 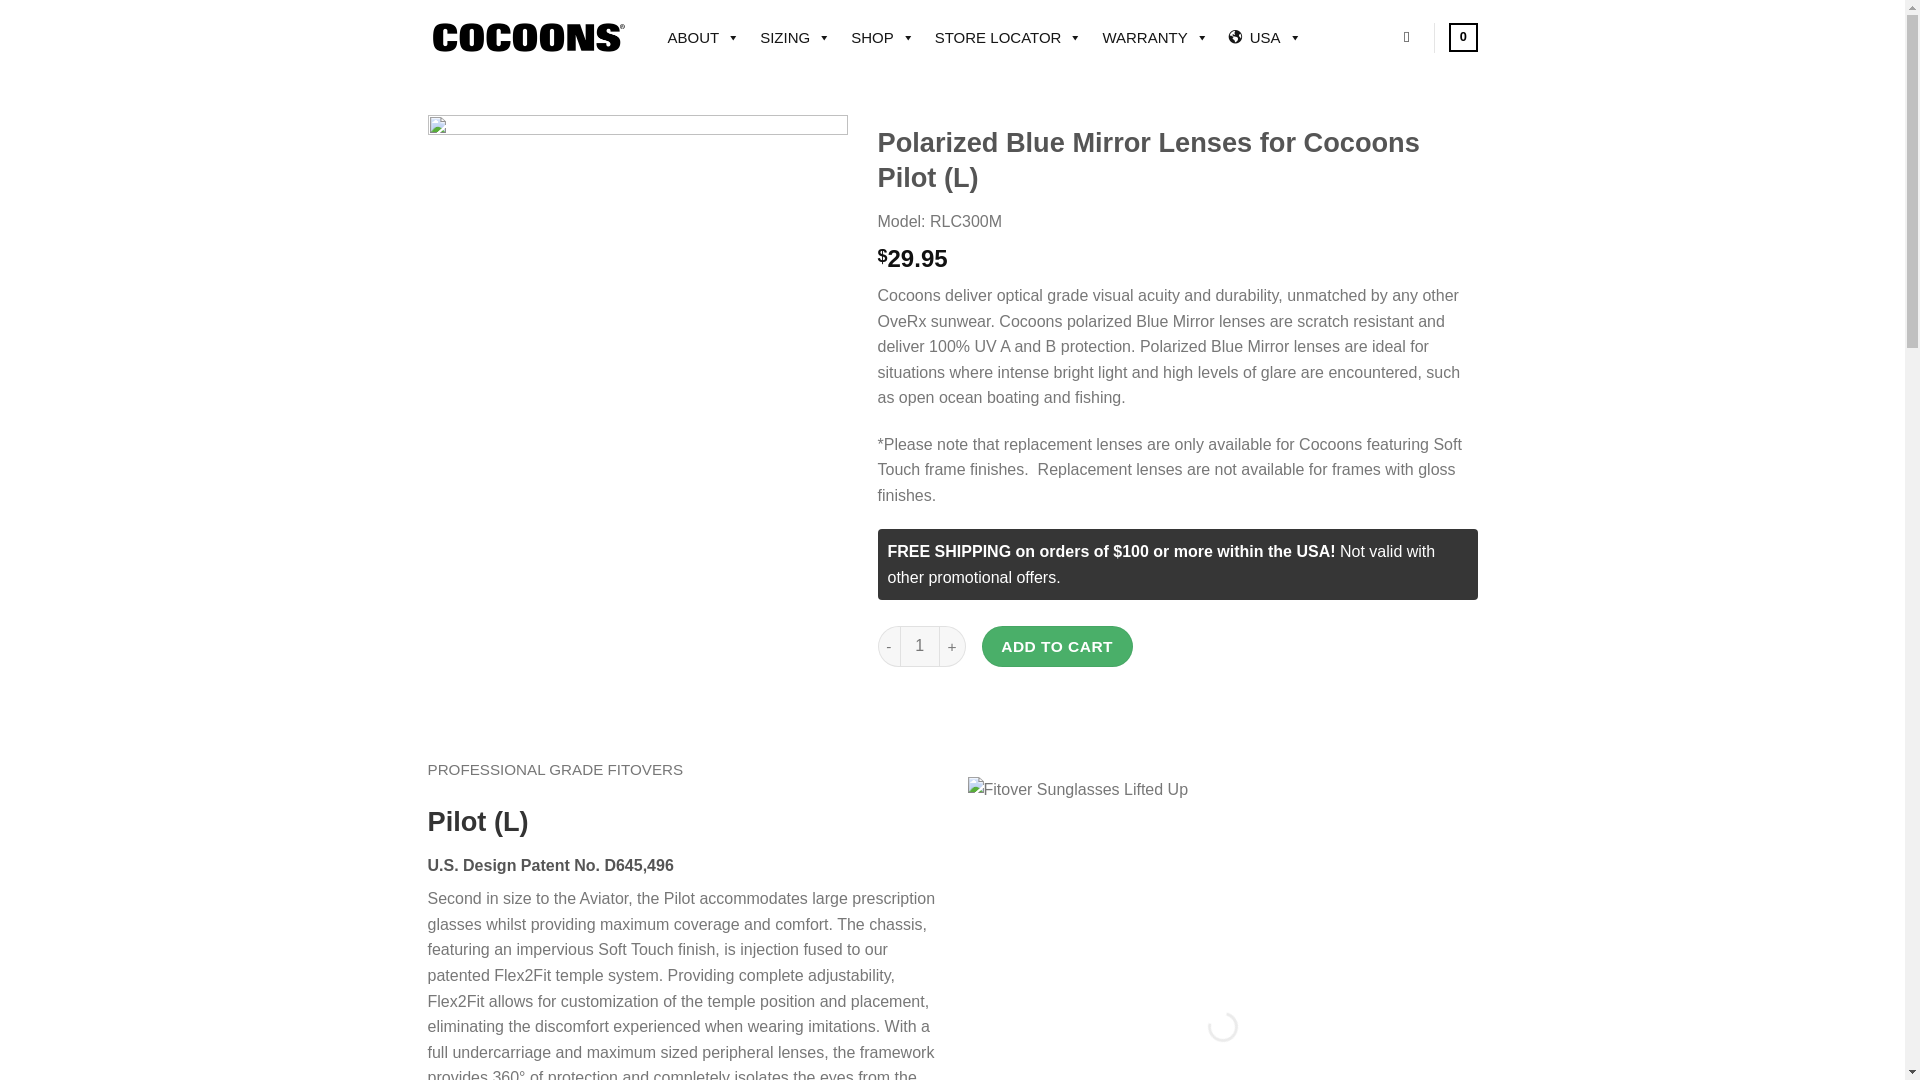 What do you see at coordinates (882, 36) in the screenshot?
I see `SHOP` at bounding box center [882, 36].